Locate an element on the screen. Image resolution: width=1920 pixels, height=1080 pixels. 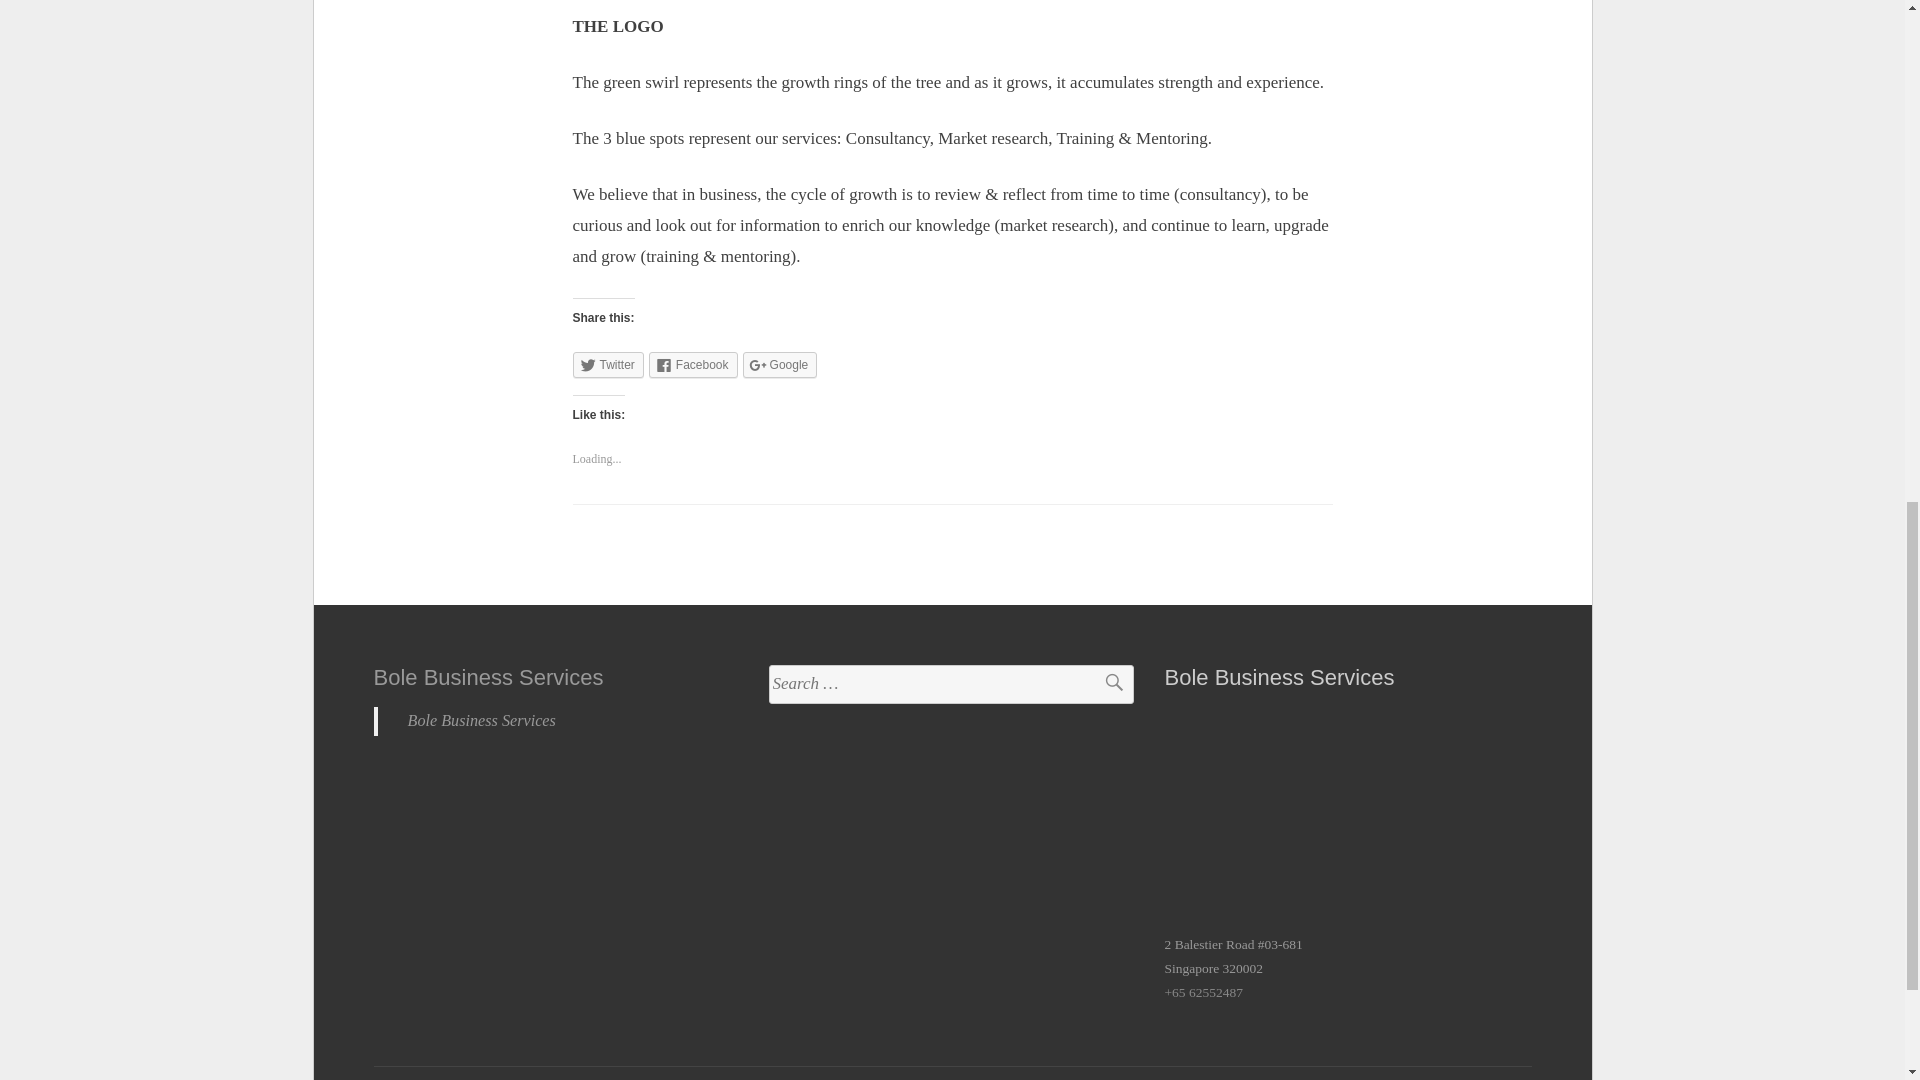
Click to share on Twitter is located at coordinates (608, 365).